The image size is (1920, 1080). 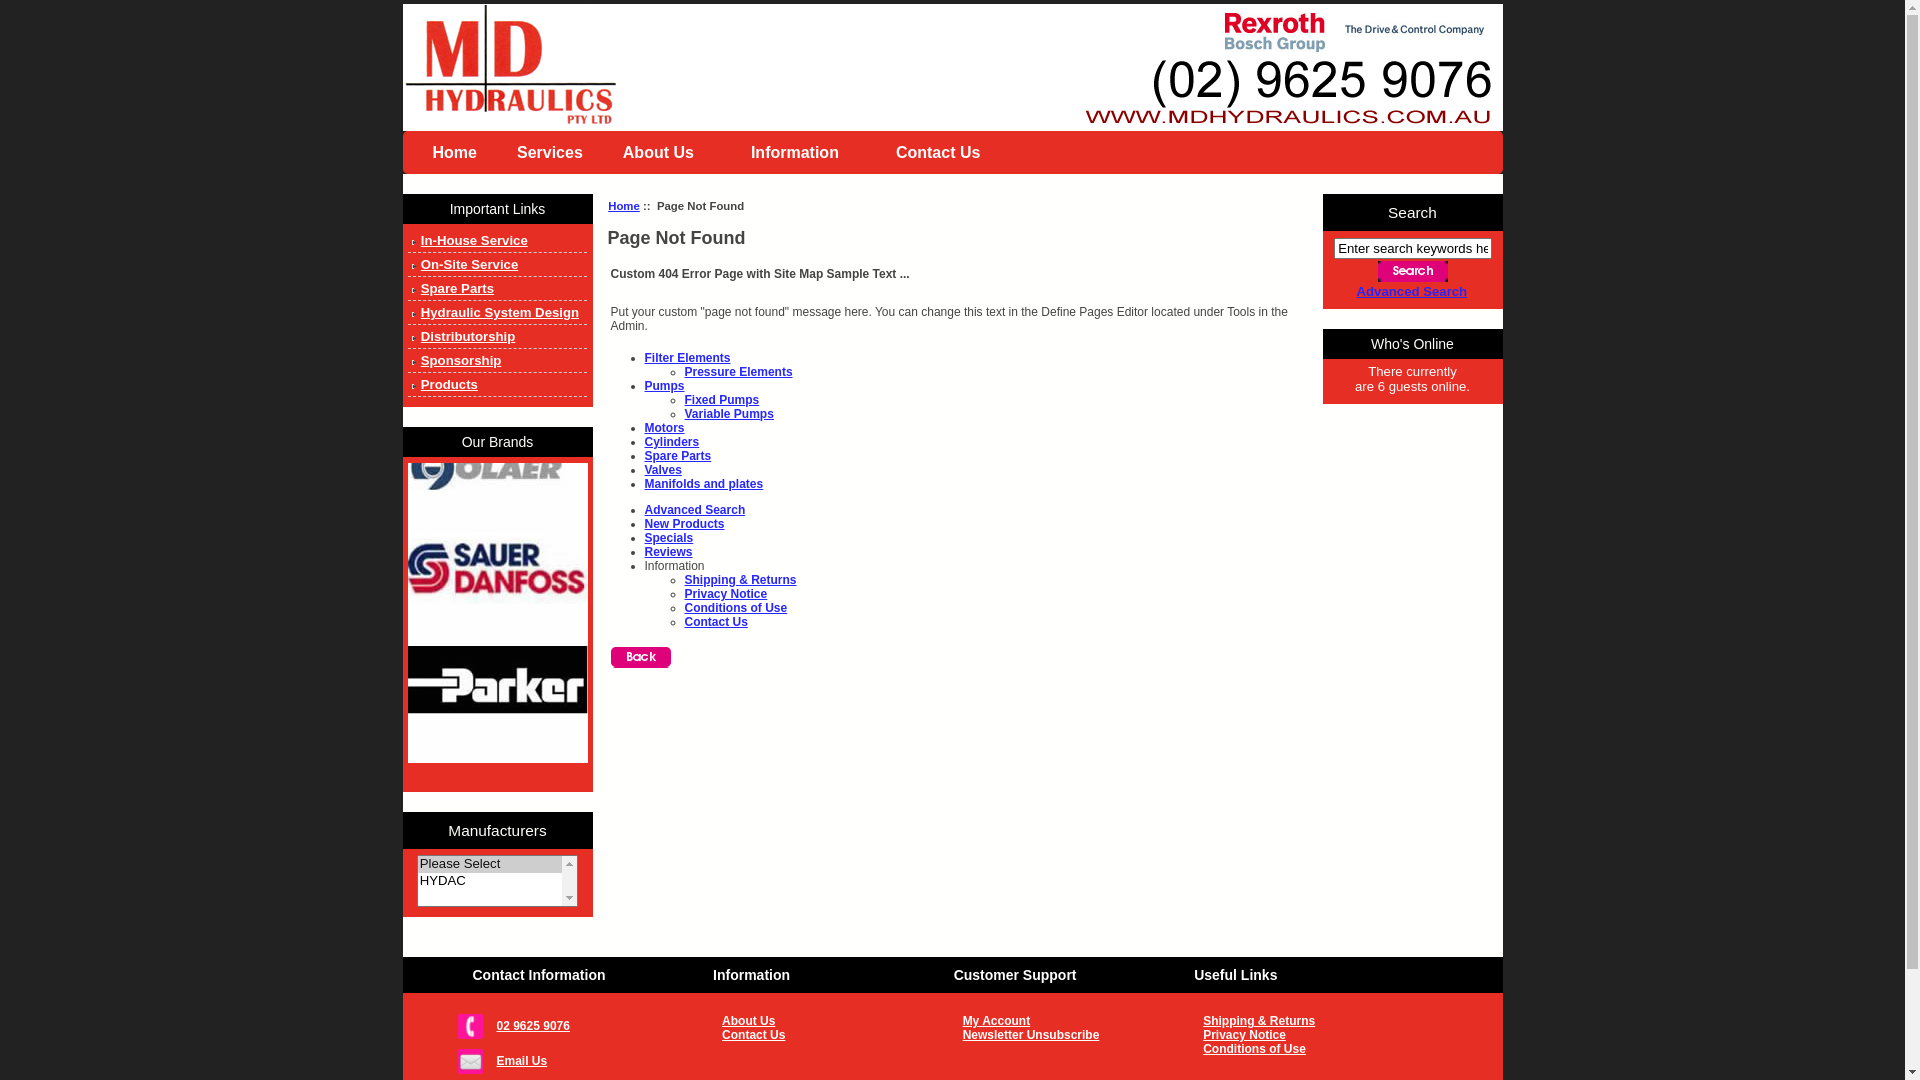 I want to click on Services, so click(x=550, y=152).